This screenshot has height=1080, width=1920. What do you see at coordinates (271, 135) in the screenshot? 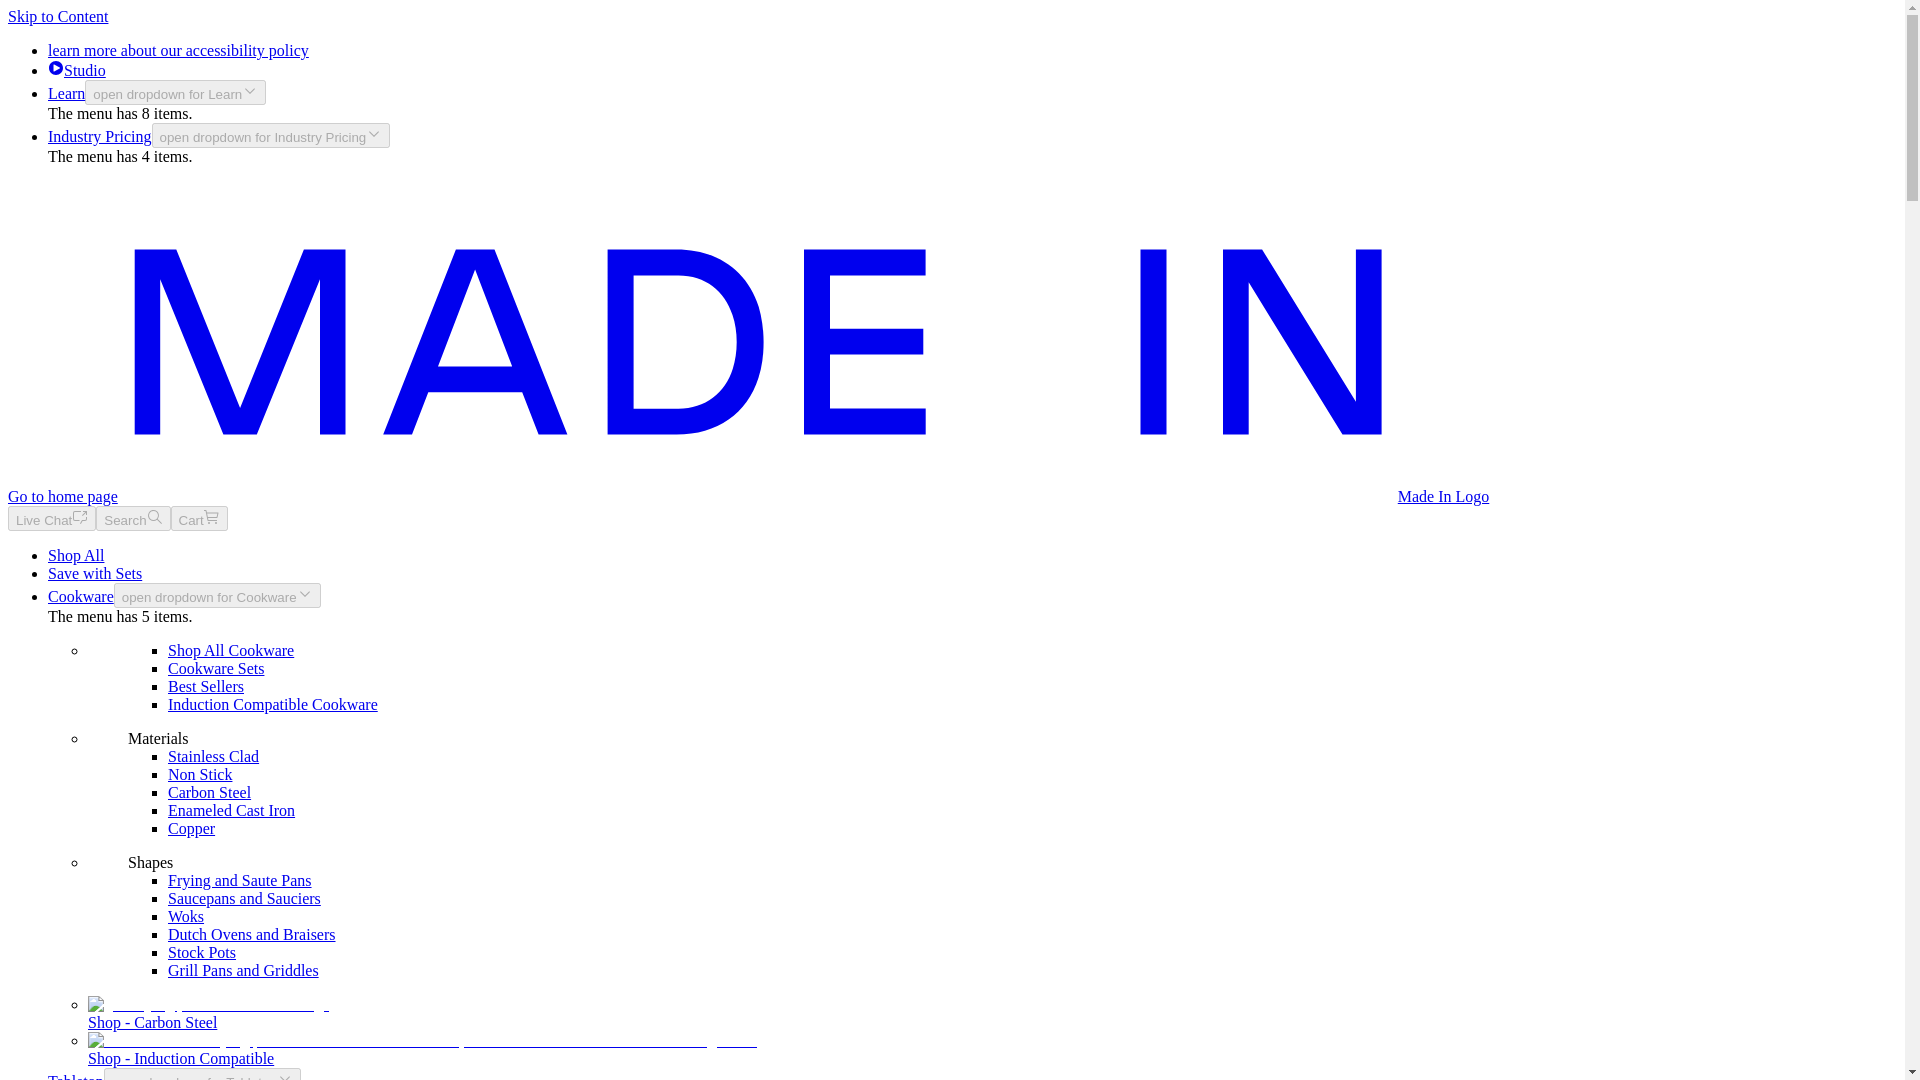
I see `open dropdown for Industry Pricing` at bounding box center [271, 135].